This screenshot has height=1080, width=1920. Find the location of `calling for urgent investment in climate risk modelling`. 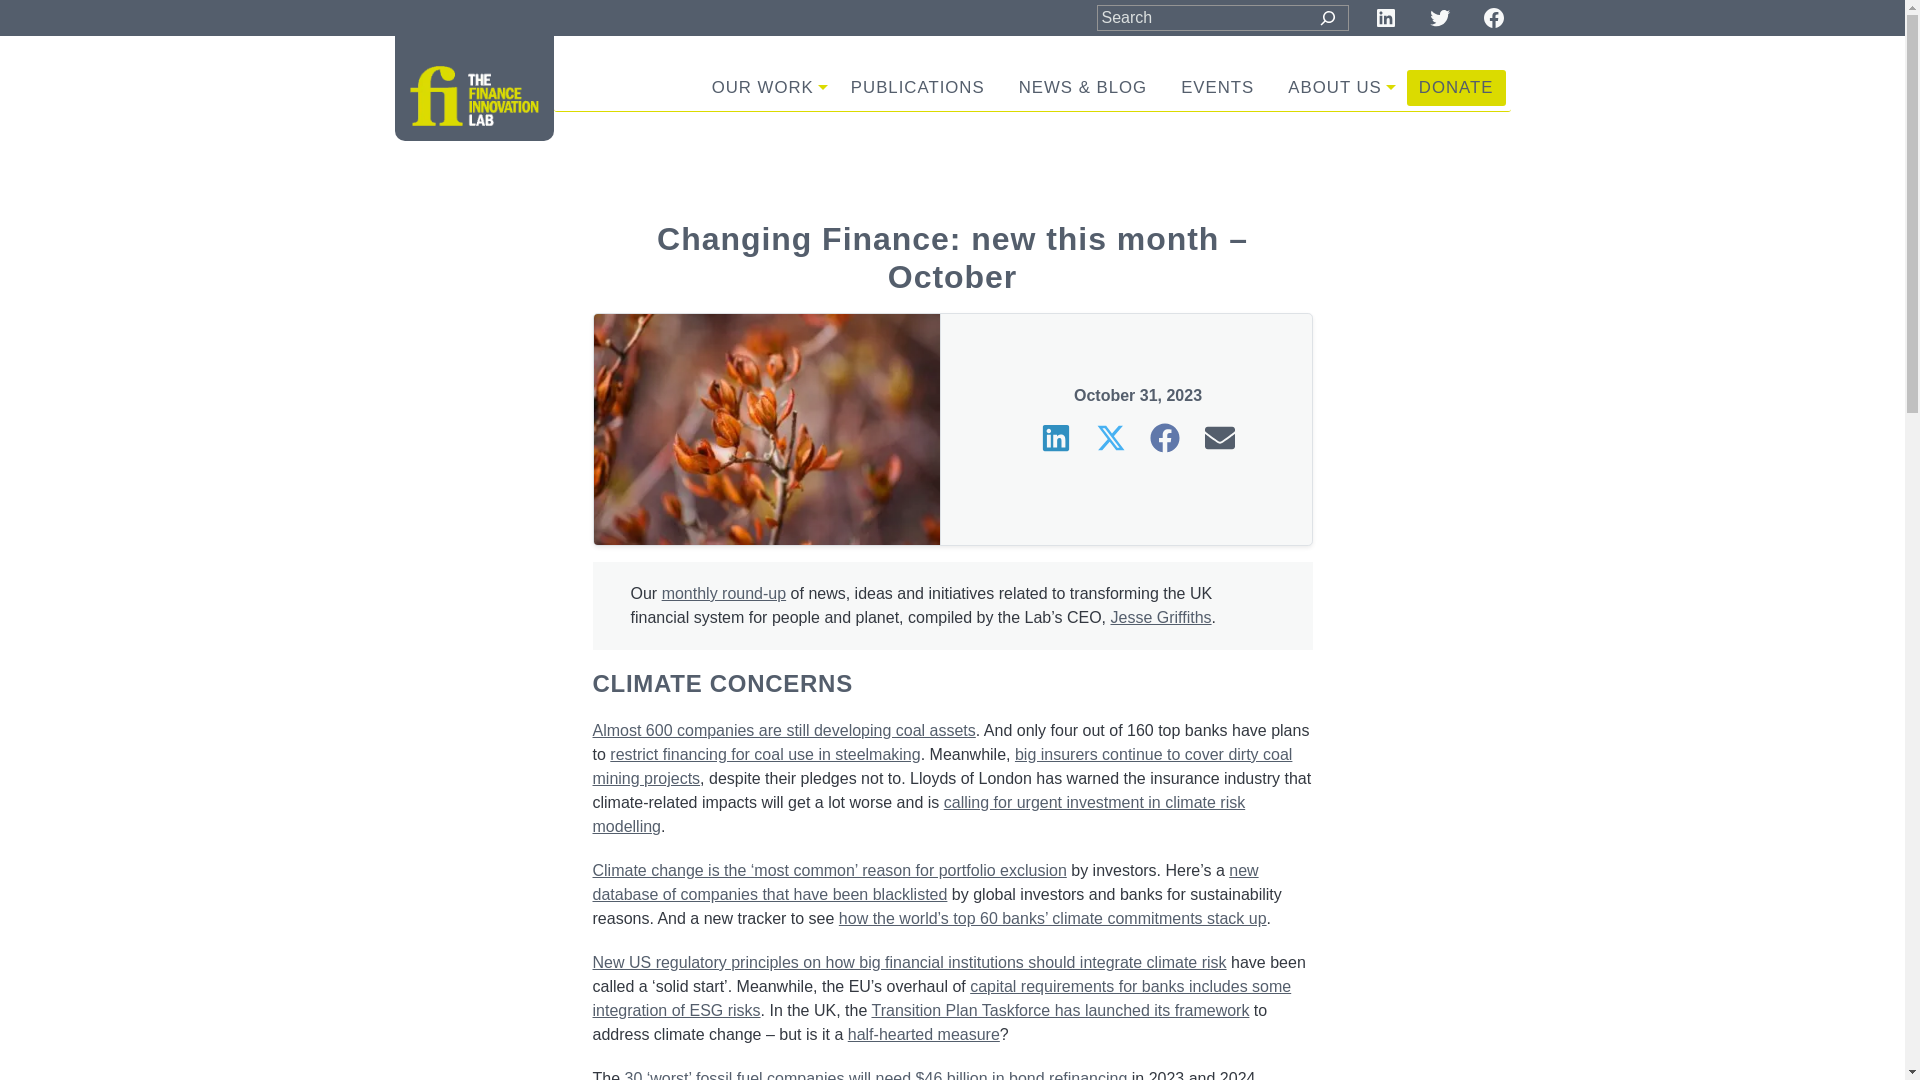

calling for urgent investment in climate risk modelling is located at coordinates (918, 814).